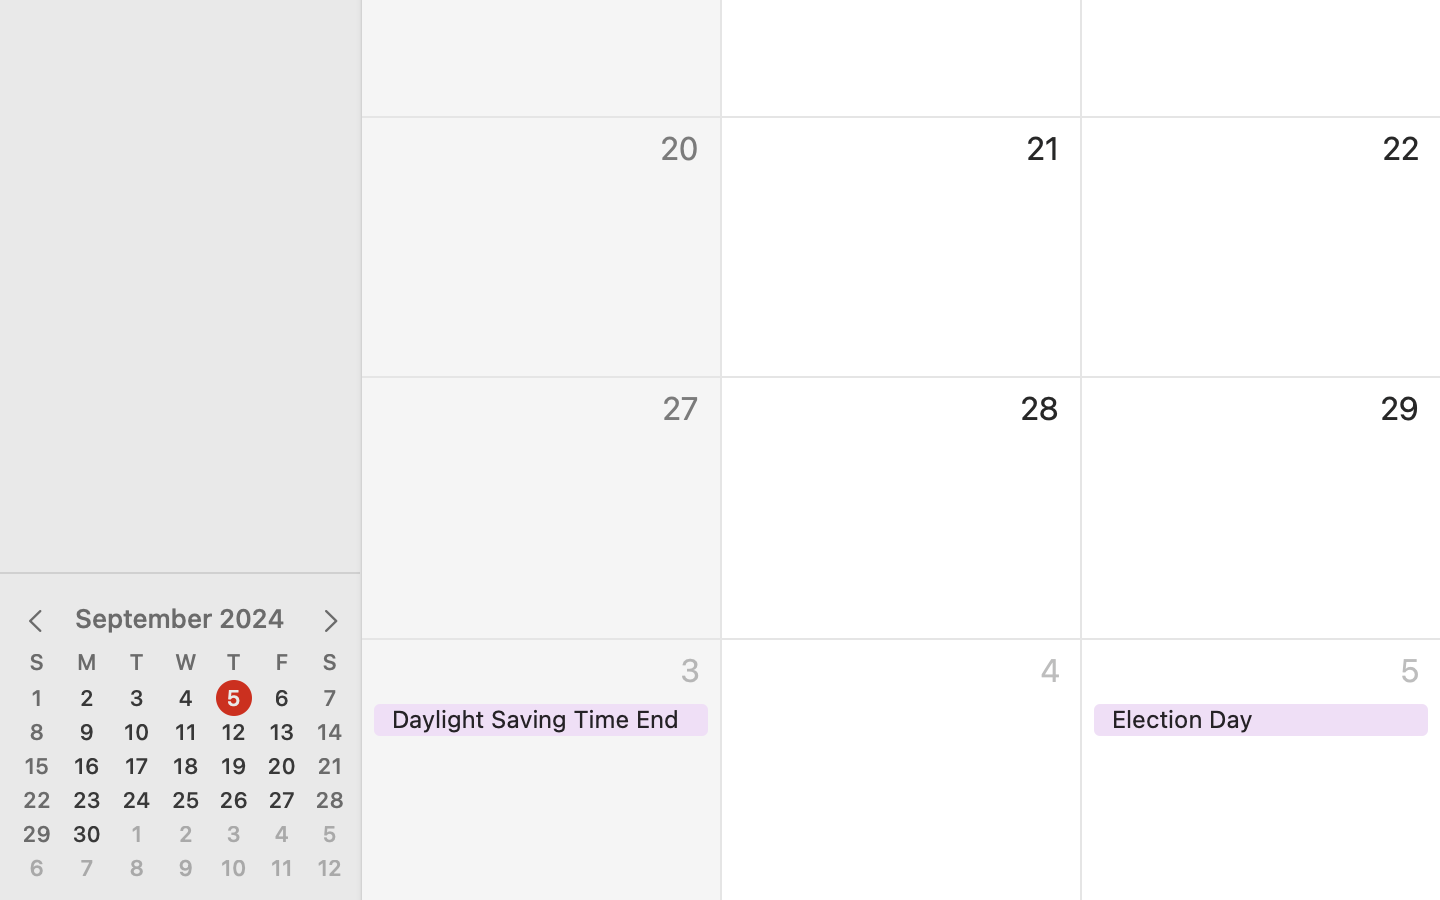  What do you see at coordinates (180, 618) in the screenshot?
I see `September 2024` at bounding box center [180, 618].